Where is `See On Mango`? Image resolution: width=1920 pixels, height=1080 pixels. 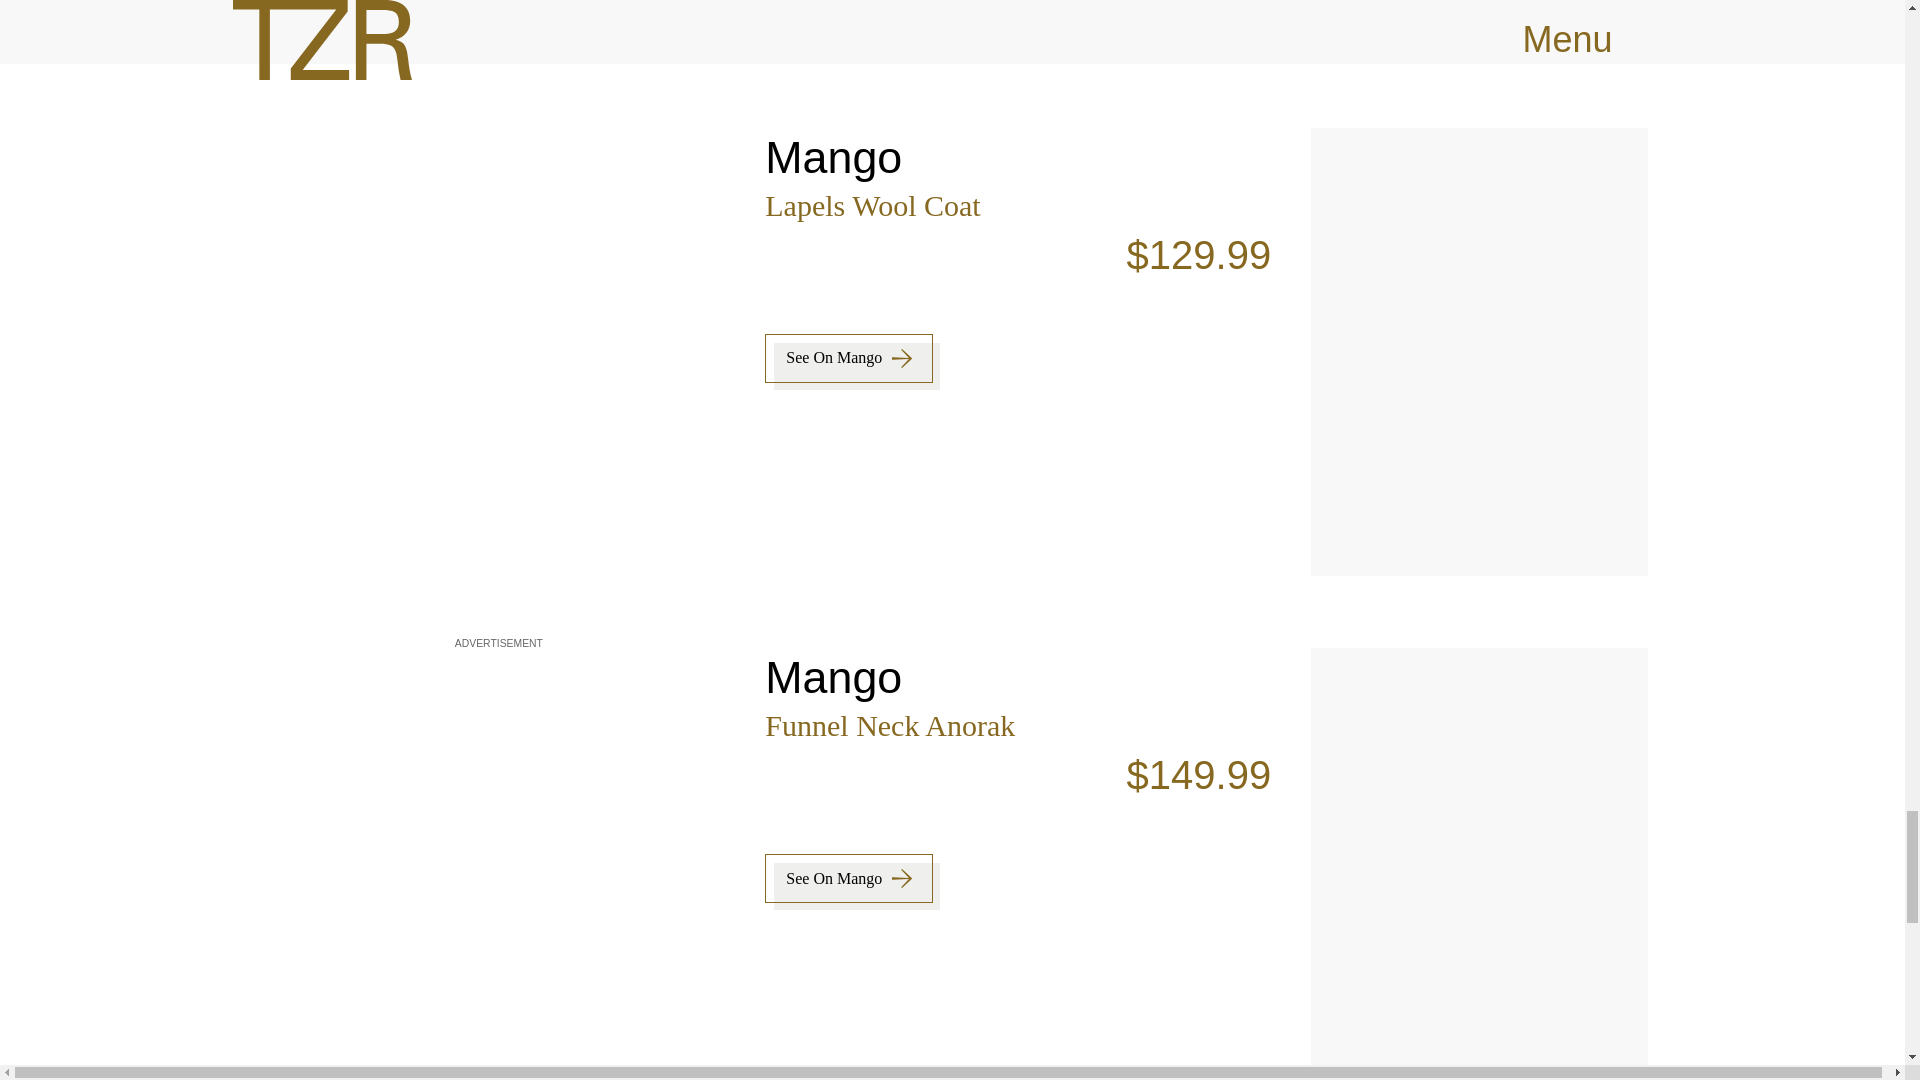
See On Mango is located at coordinates (848, 878).